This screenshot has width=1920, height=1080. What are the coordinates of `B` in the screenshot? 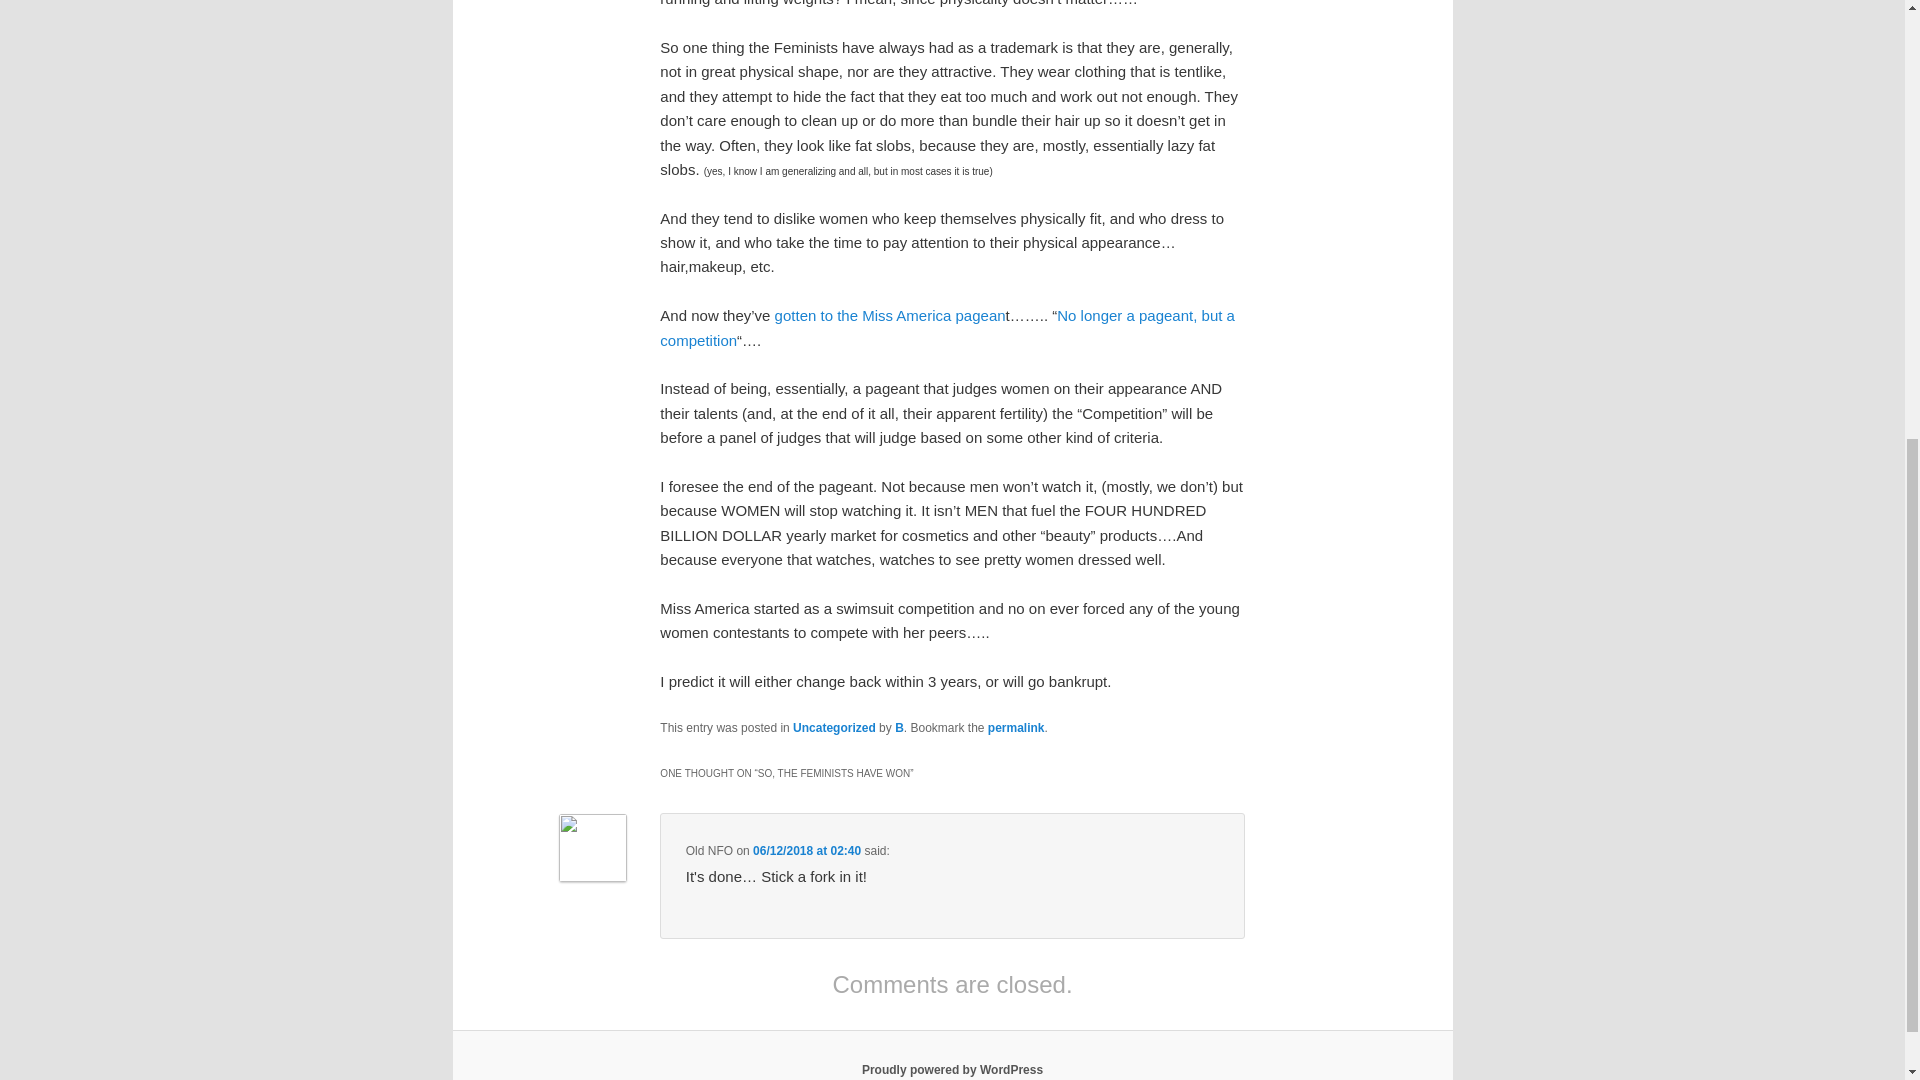 It's located at (899, 728).